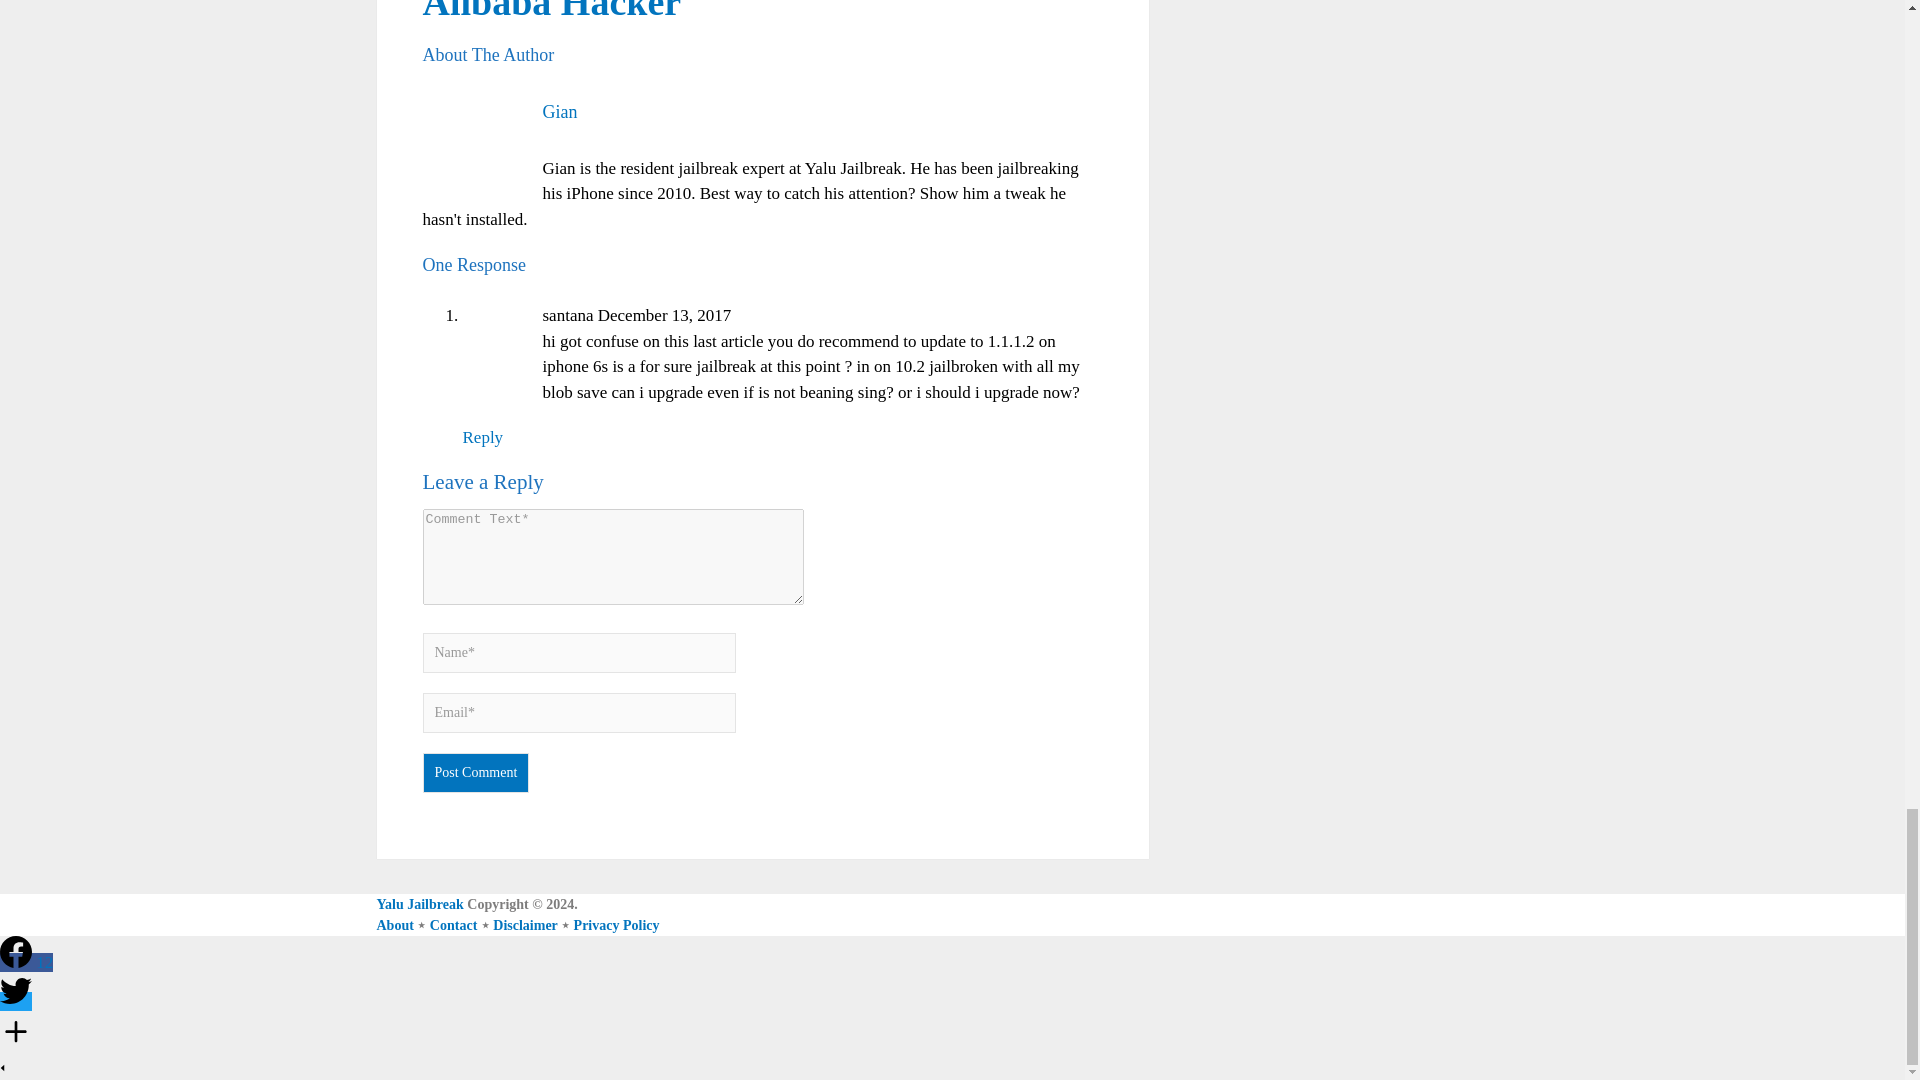  What do you see at coordinates (482, 437) in the screenshot?
I see `Reply` at bounding box center [482, 437].